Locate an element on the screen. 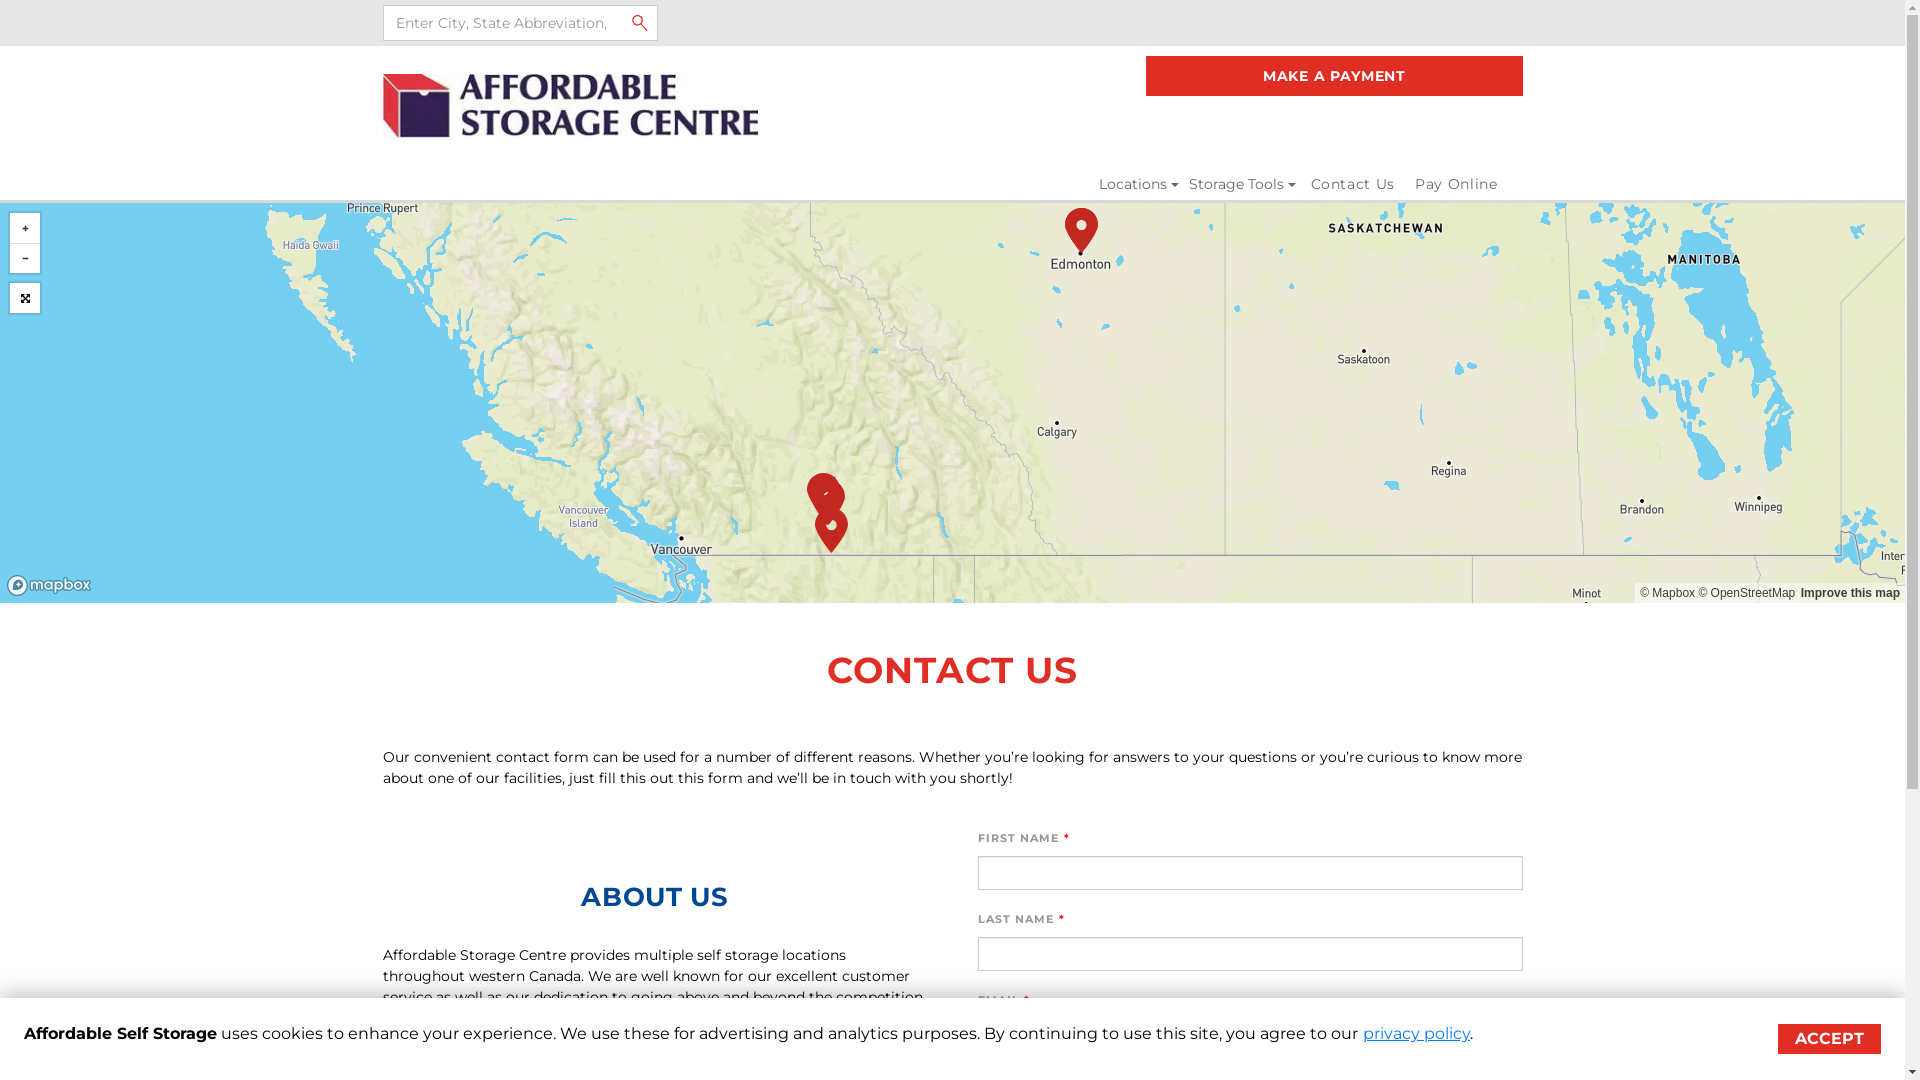 The image size is (1920, 1080). ACCEPT is located at coordinates (1830, 1039).